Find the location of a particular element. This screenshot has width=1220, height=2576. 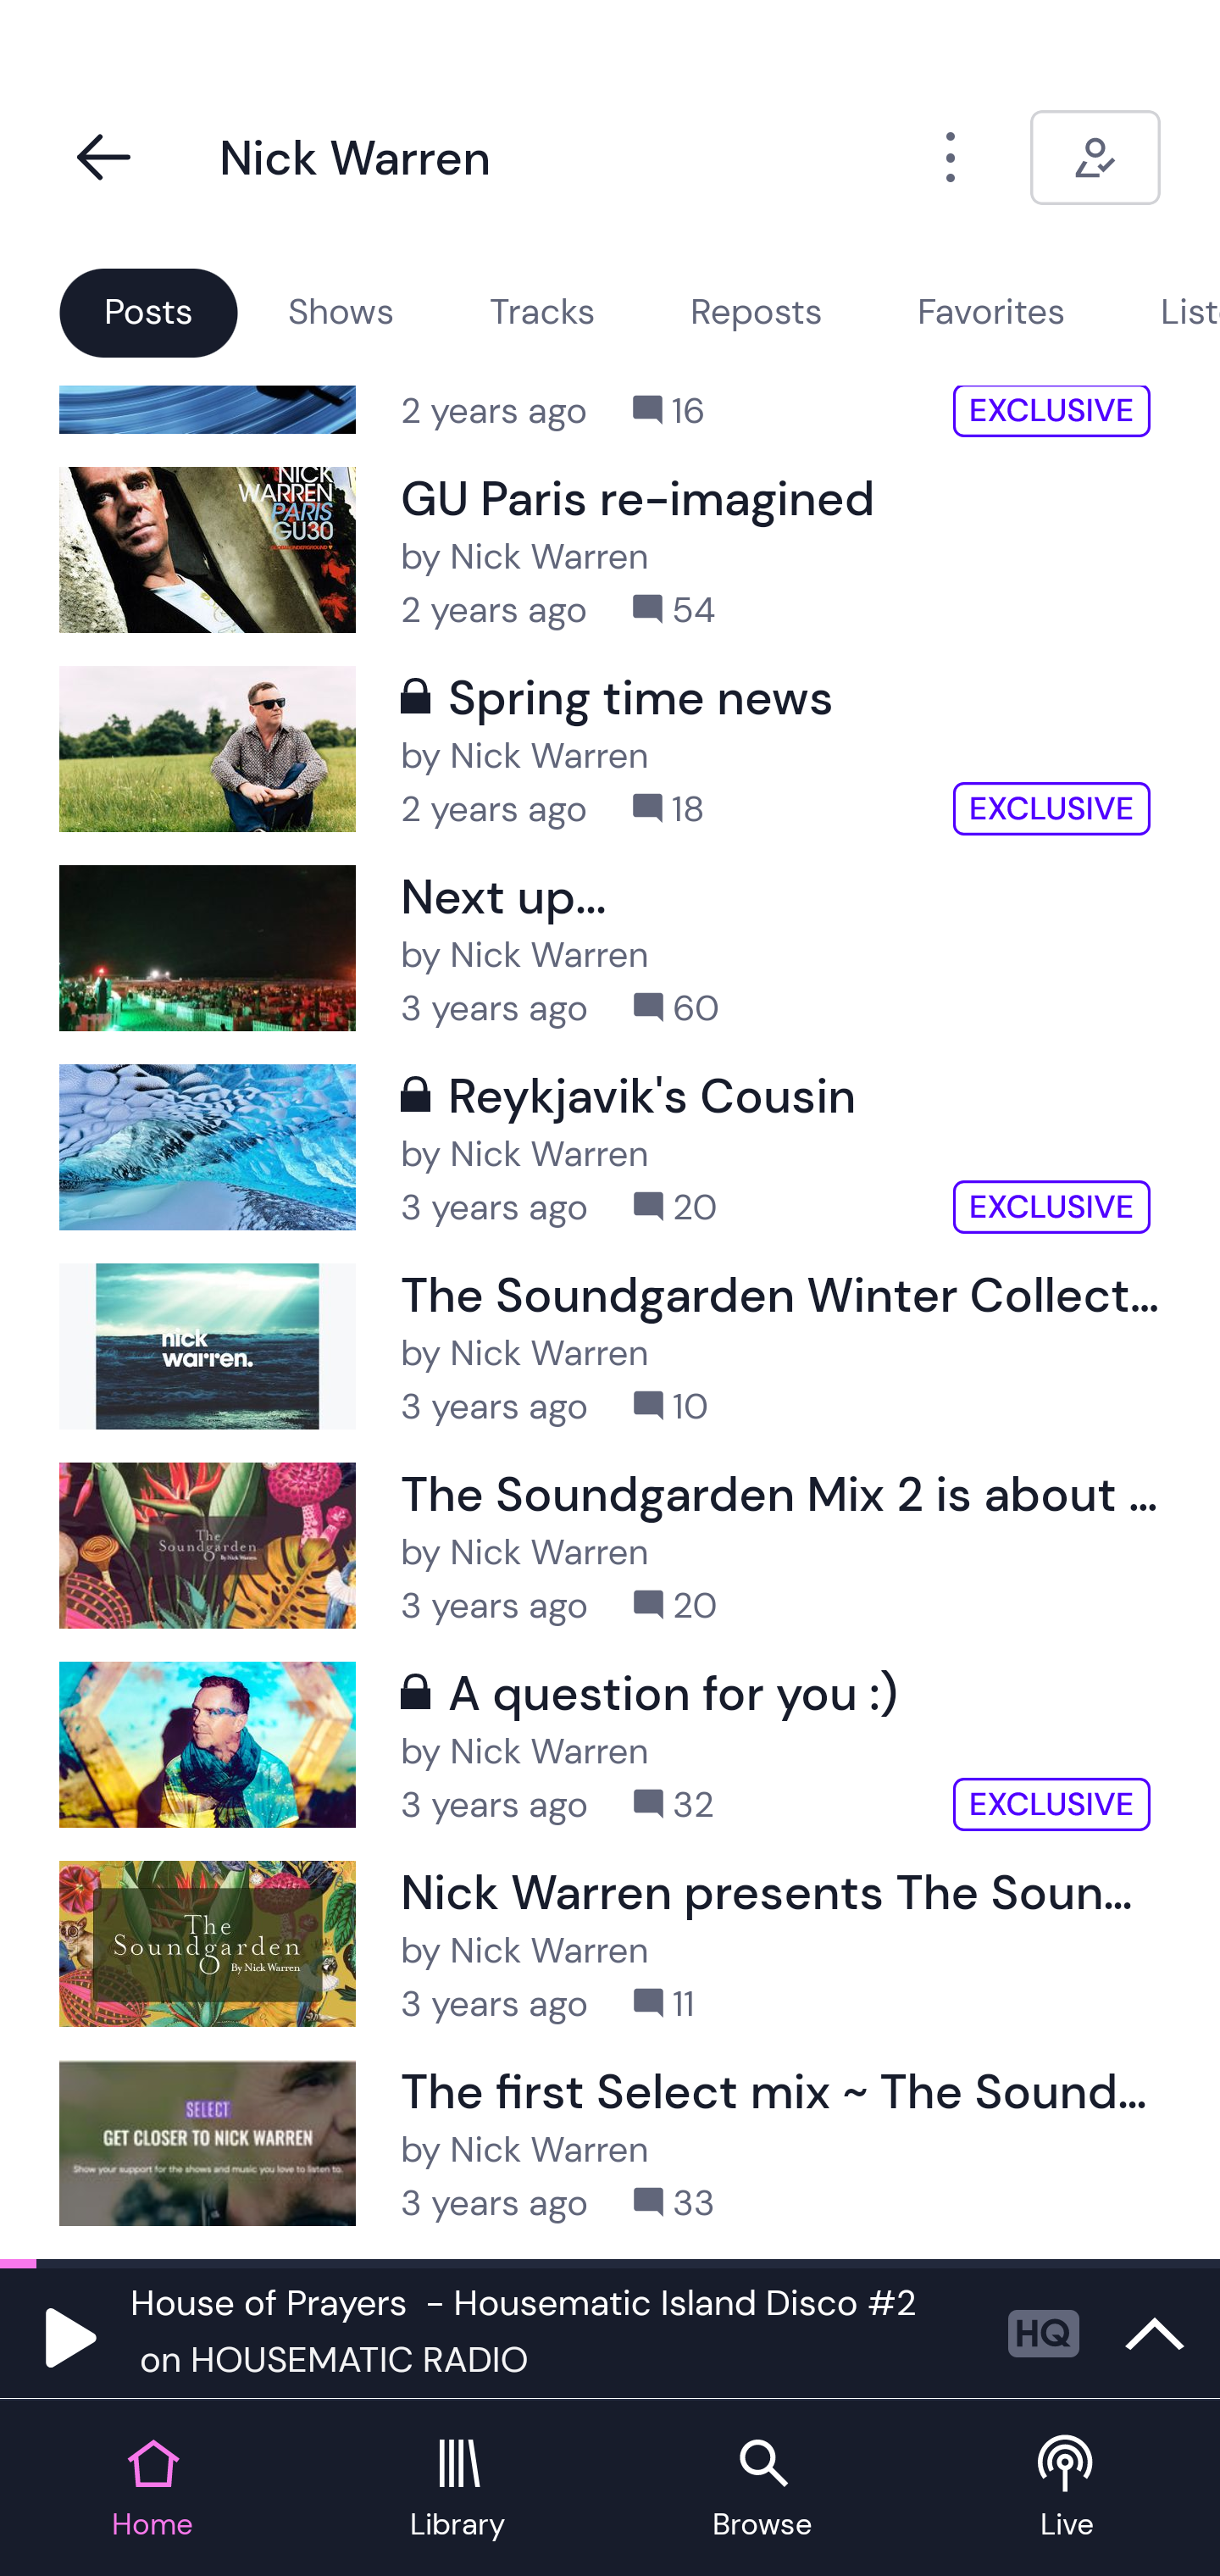

Reposts is located at coordinates (756, 312).